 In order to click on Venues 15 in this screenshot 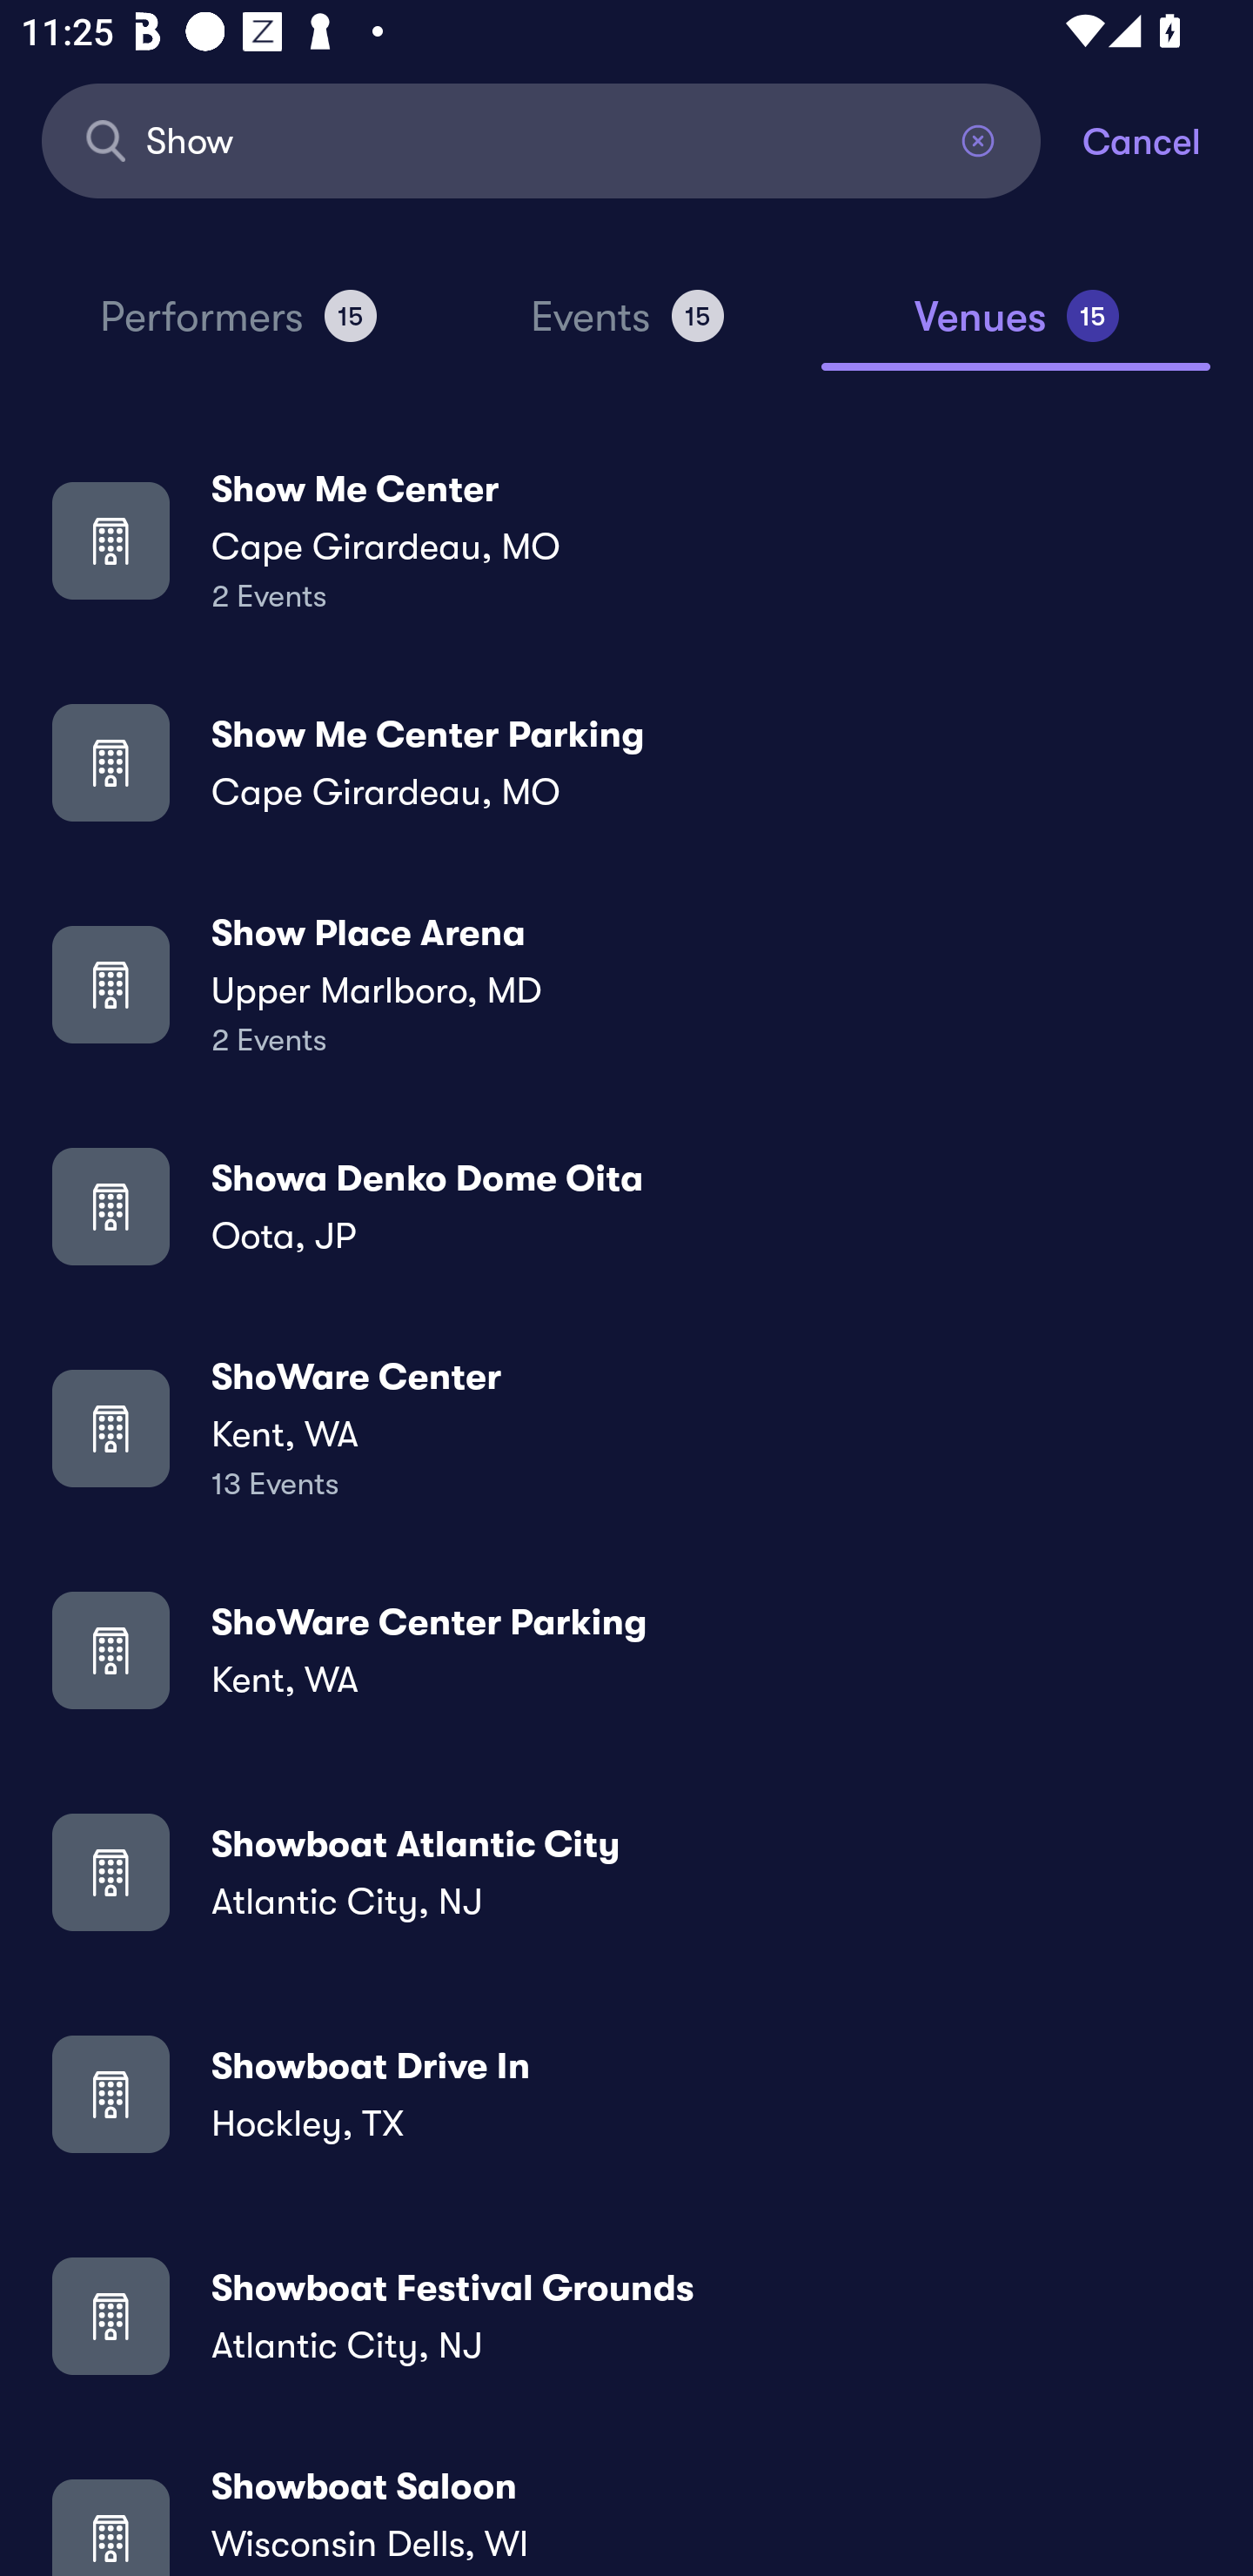, I will do `click(1016, 329)`.